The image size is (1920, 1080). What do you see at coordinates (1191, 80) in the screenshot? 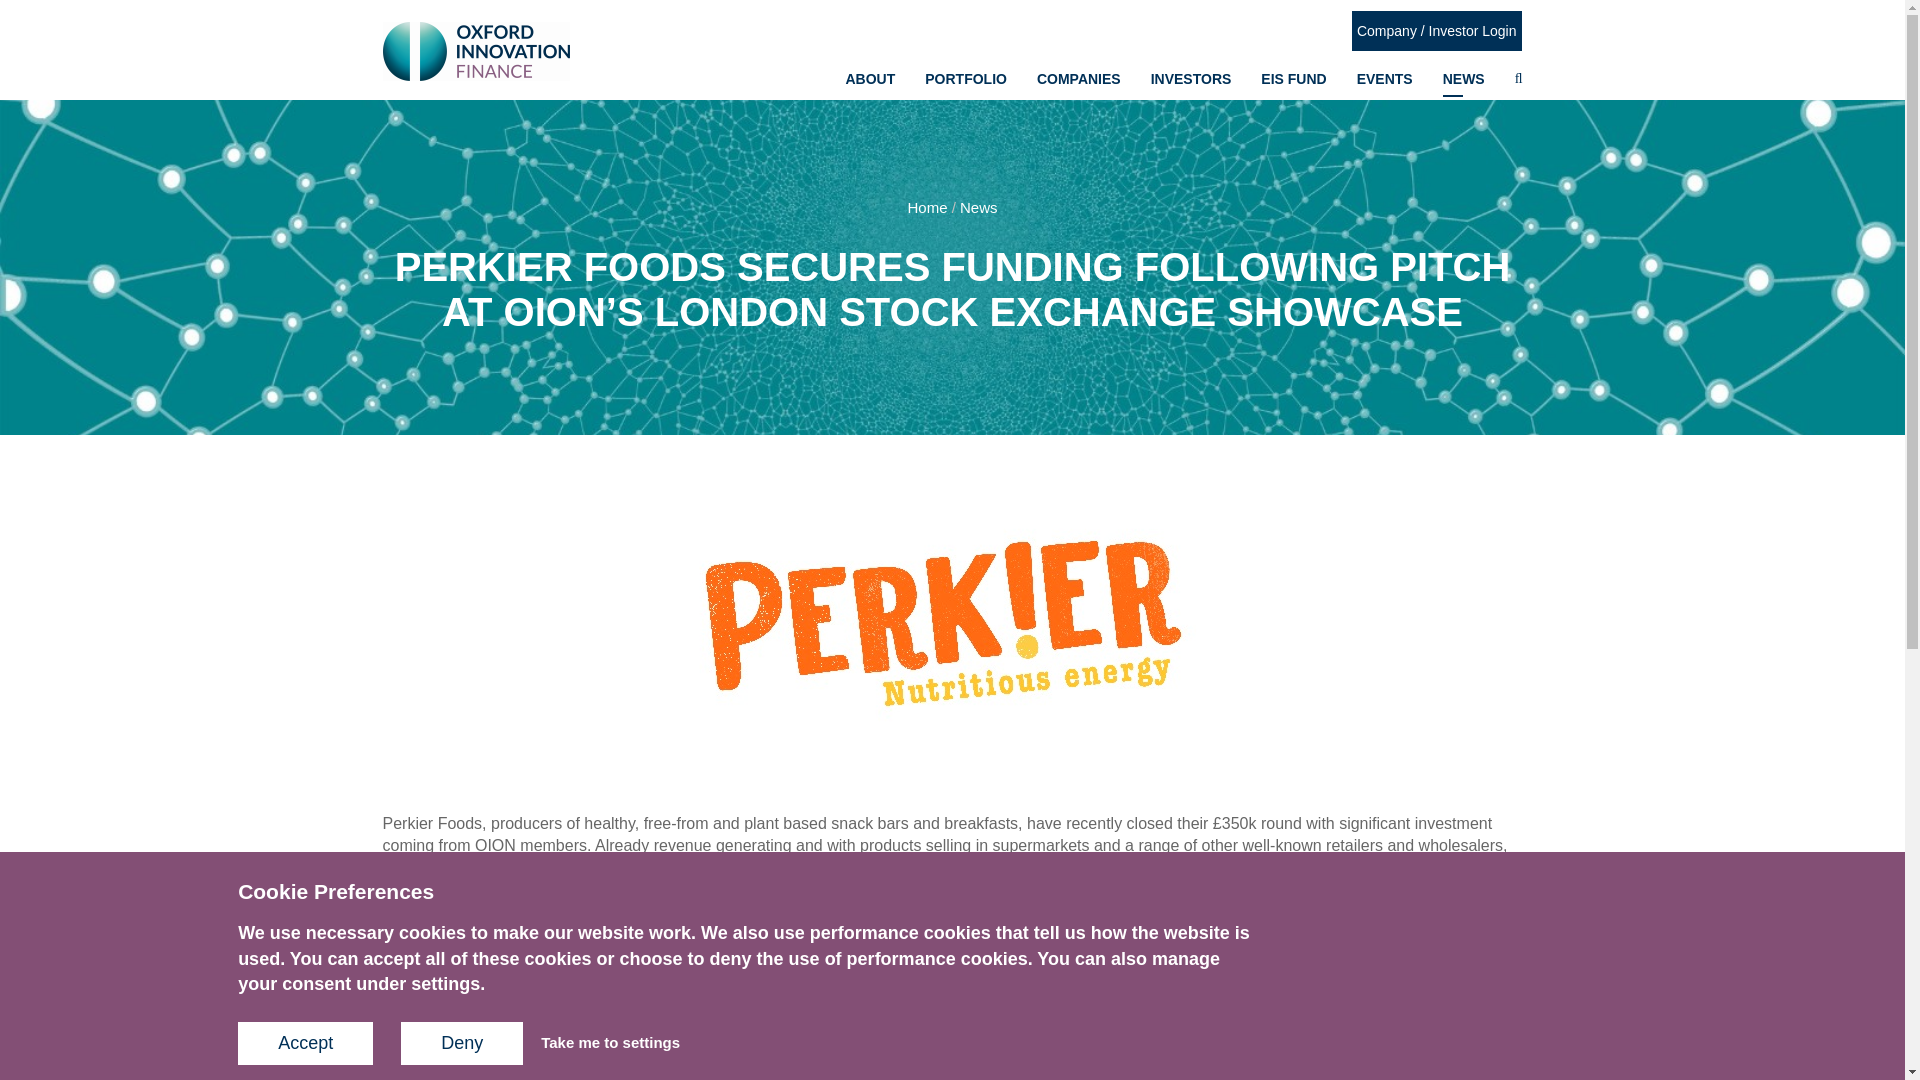
I see `INVESTORS` at bounding box center [1191, 80].